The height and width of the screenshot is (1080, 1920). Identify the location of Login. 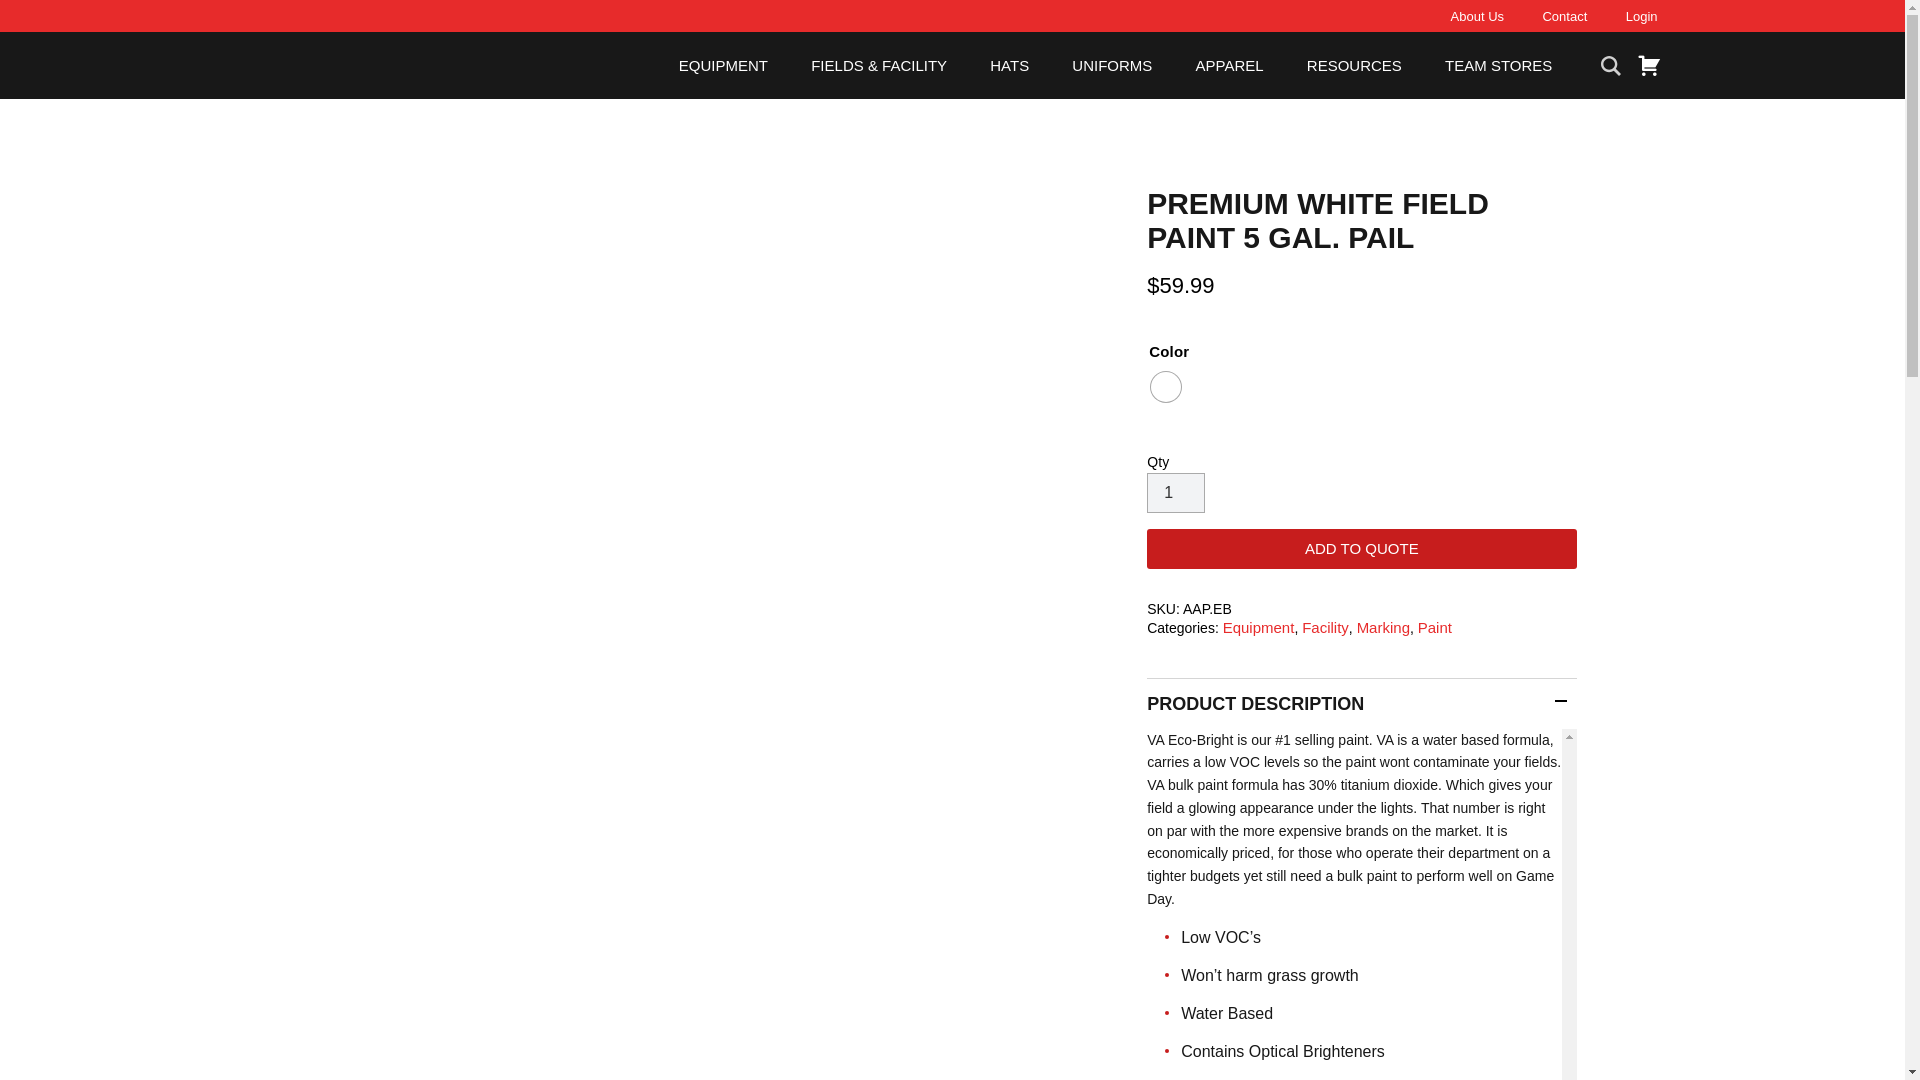
(1642, 16).